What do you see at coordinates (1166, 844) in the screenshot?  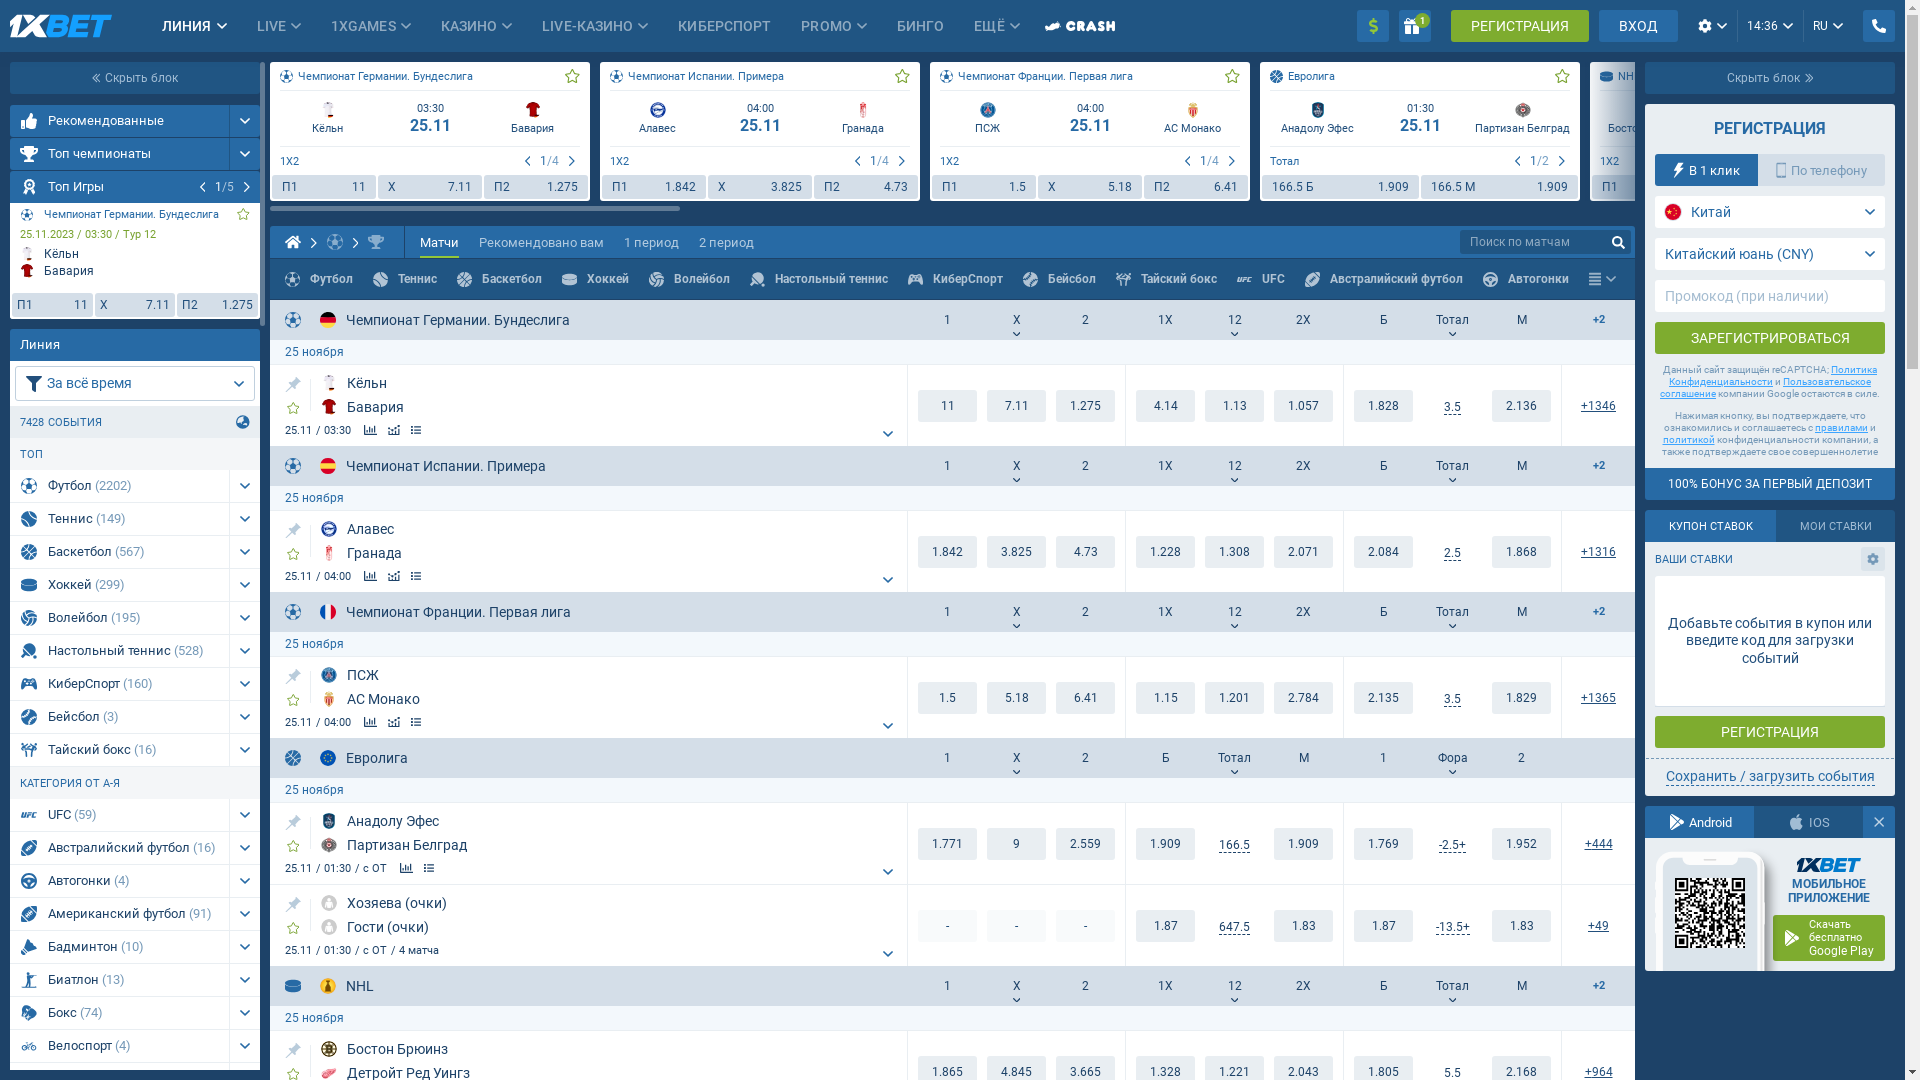 I see `1.909` at bounding box center [1166, 844].